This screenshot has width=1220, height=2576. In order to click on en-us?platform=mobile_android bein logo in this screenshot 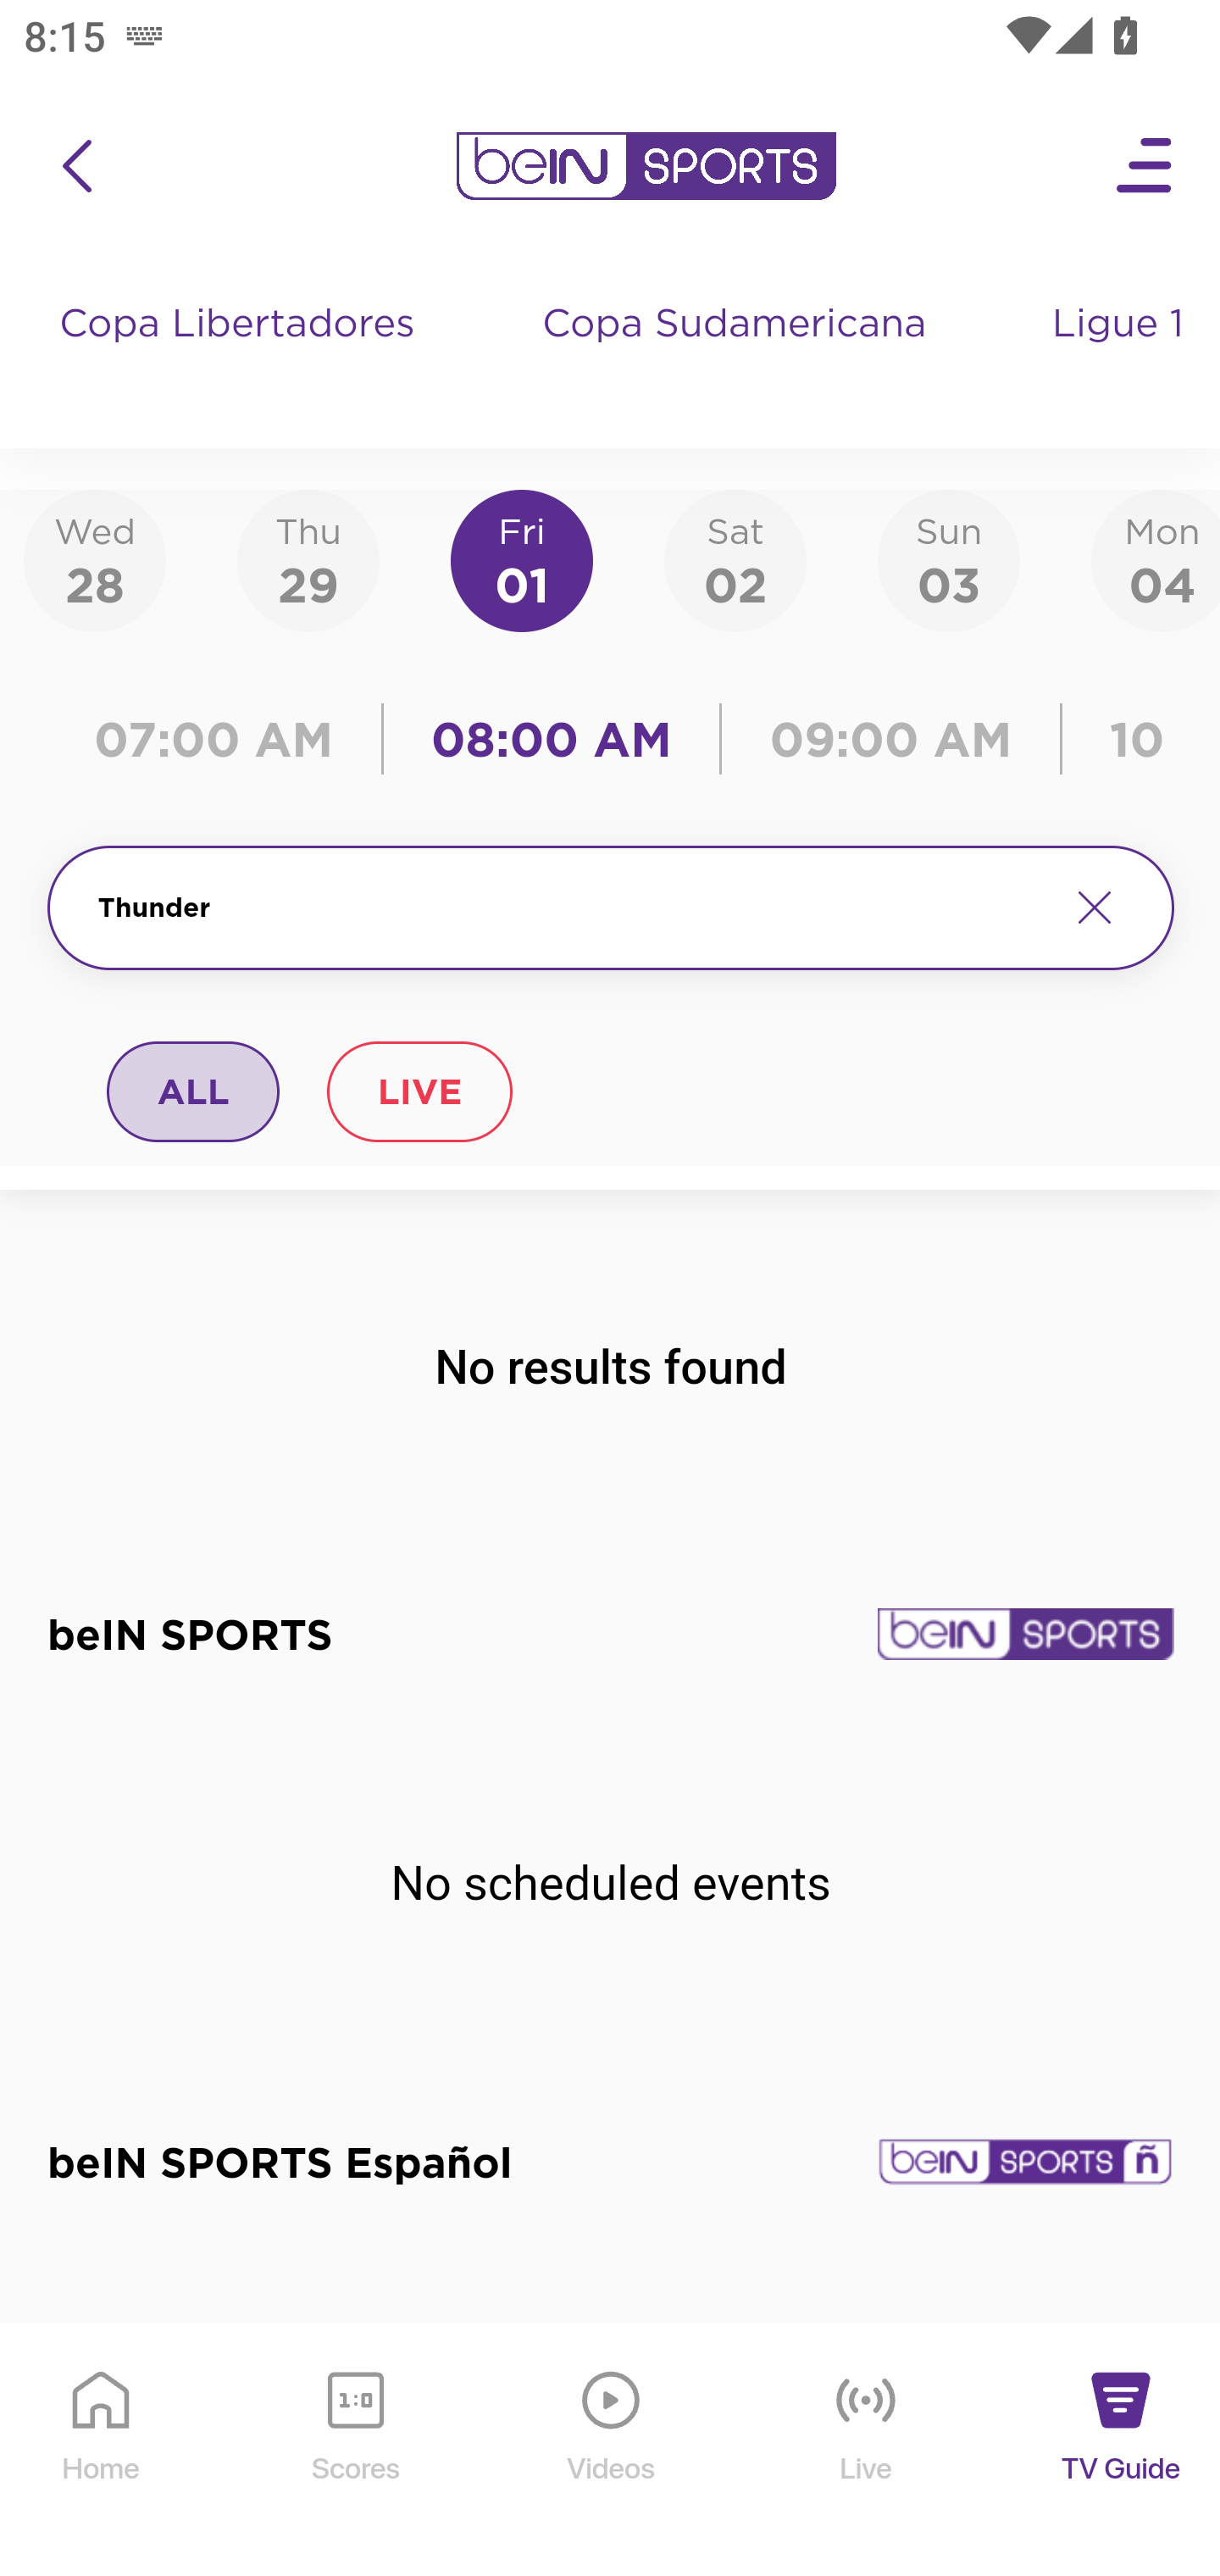, I will do `click(646, 166)`.